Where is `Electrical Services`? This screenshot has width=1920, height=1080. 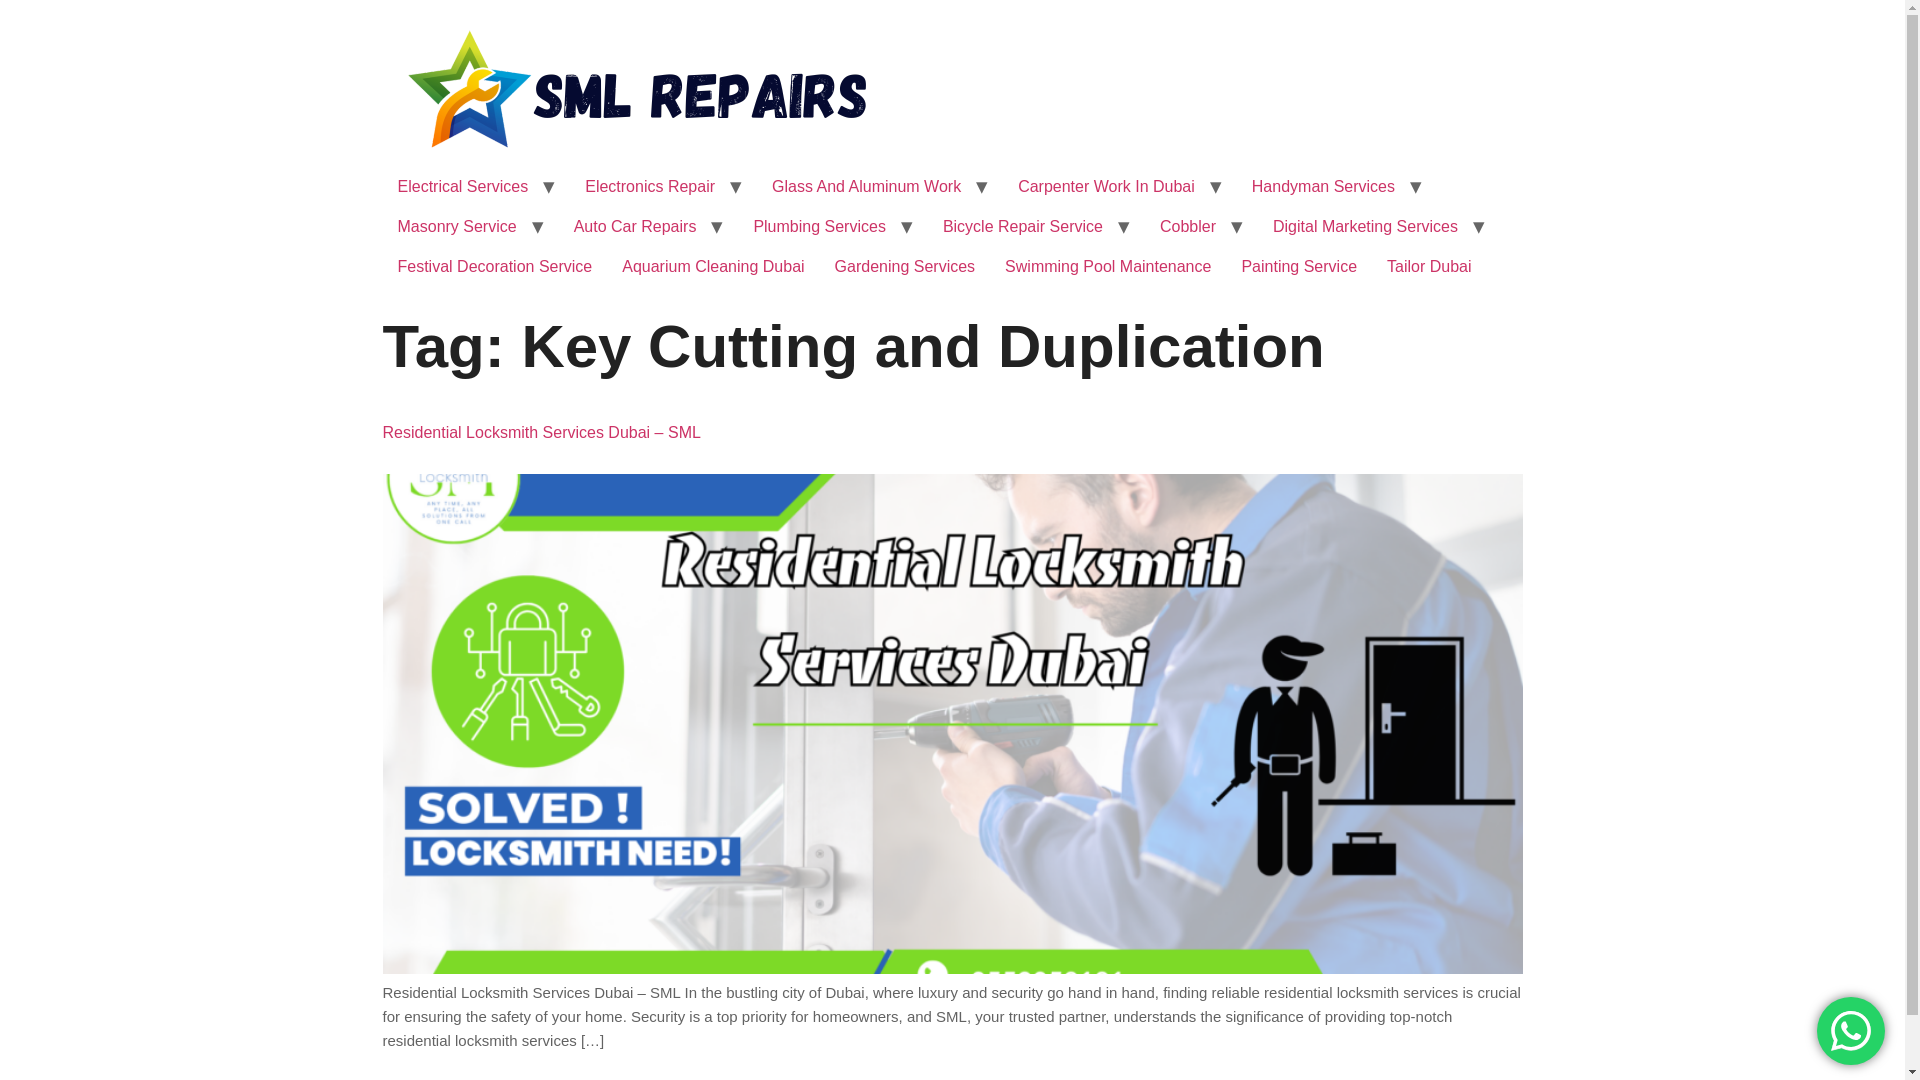
Electrical Services is located at coordinates (462, 187).